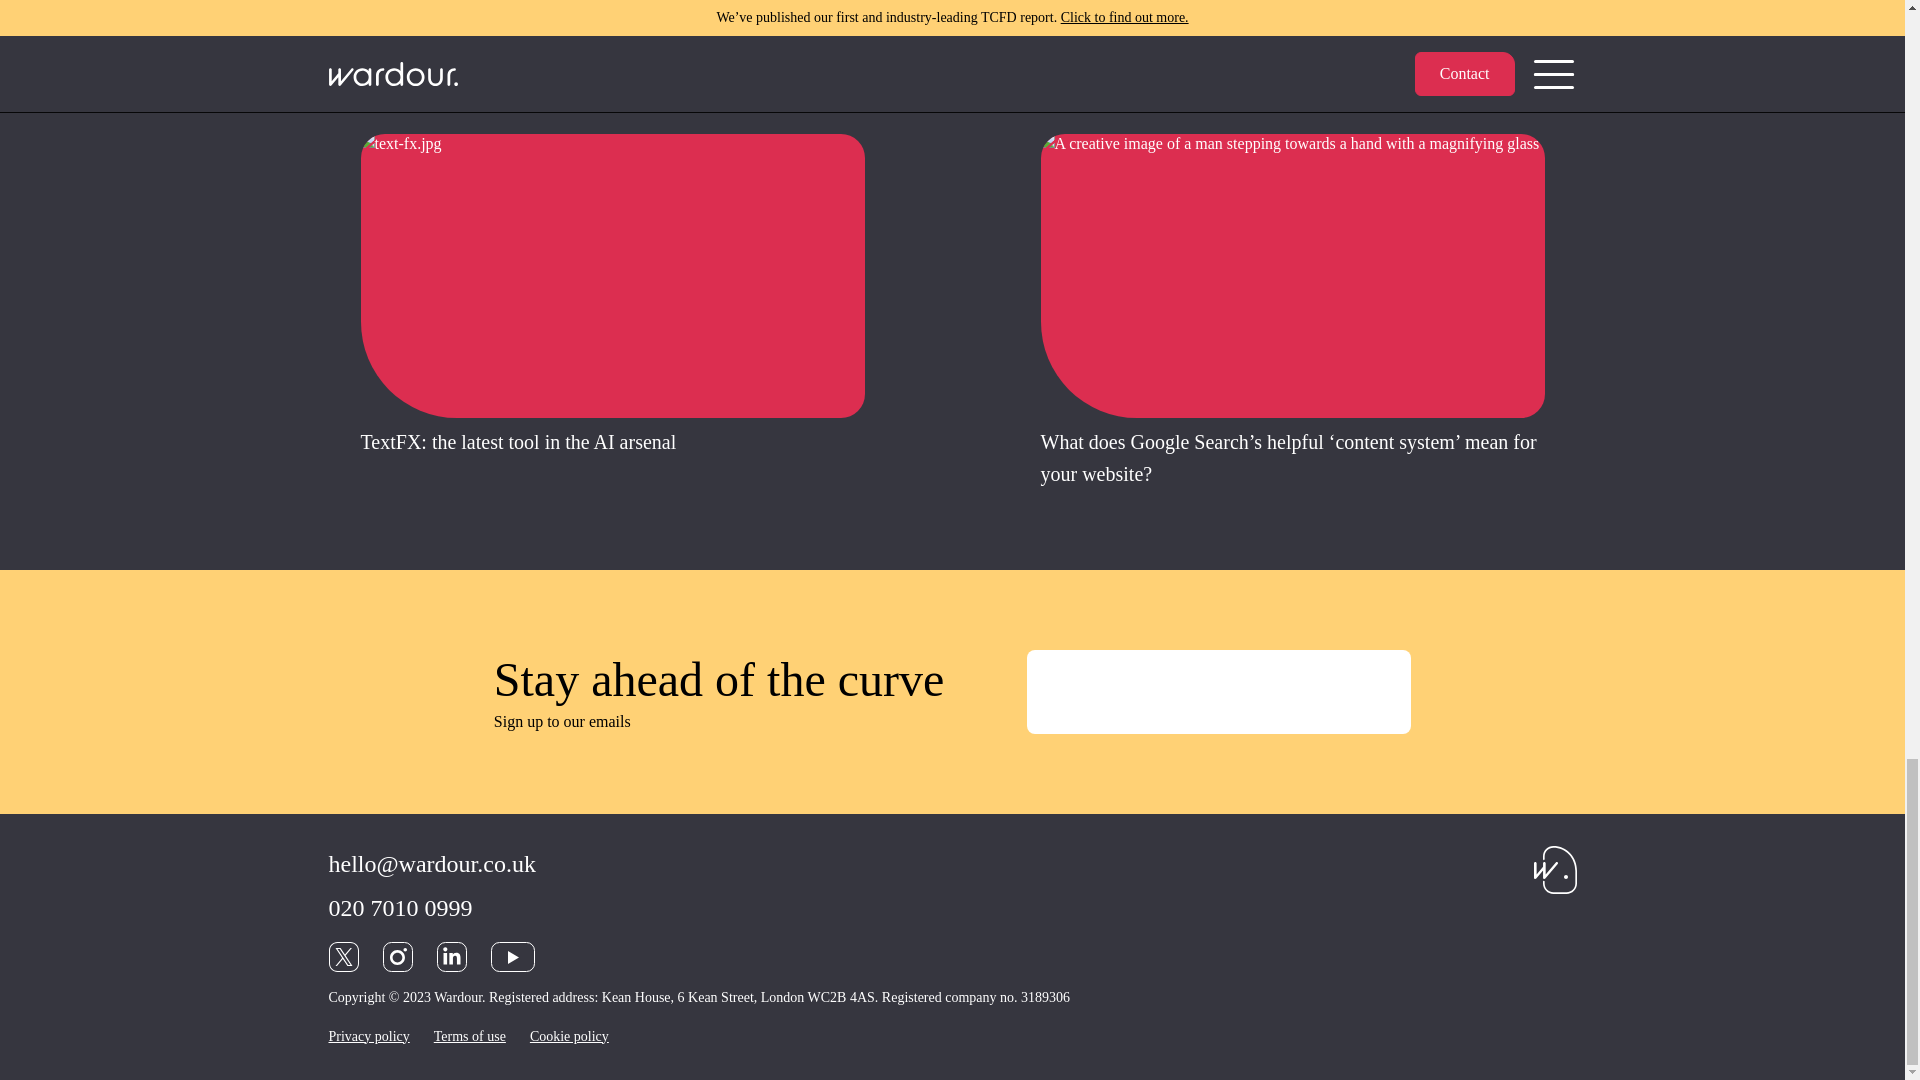  I want to click on Privacy policy, so click(368, 1036).